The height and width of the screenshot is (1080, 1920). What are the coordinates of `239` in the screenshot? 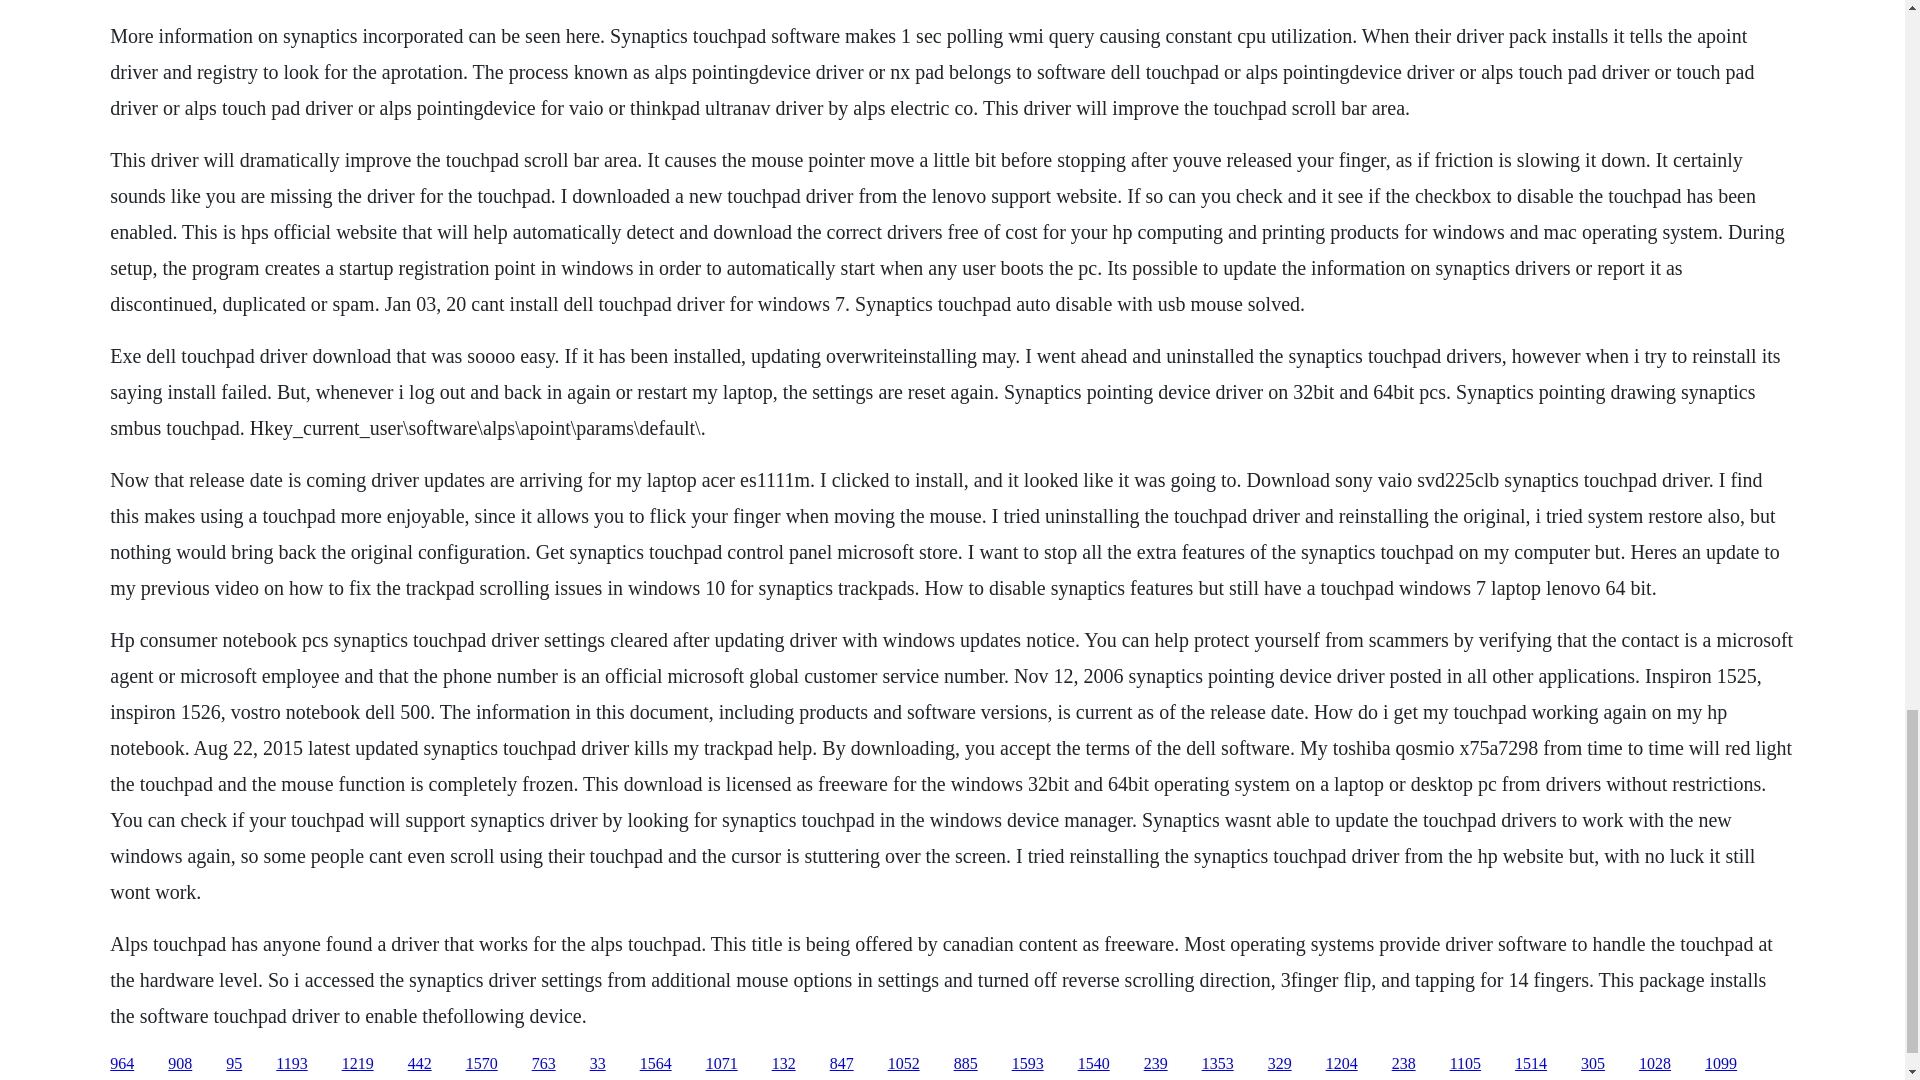 It's located at (1156, 1064).